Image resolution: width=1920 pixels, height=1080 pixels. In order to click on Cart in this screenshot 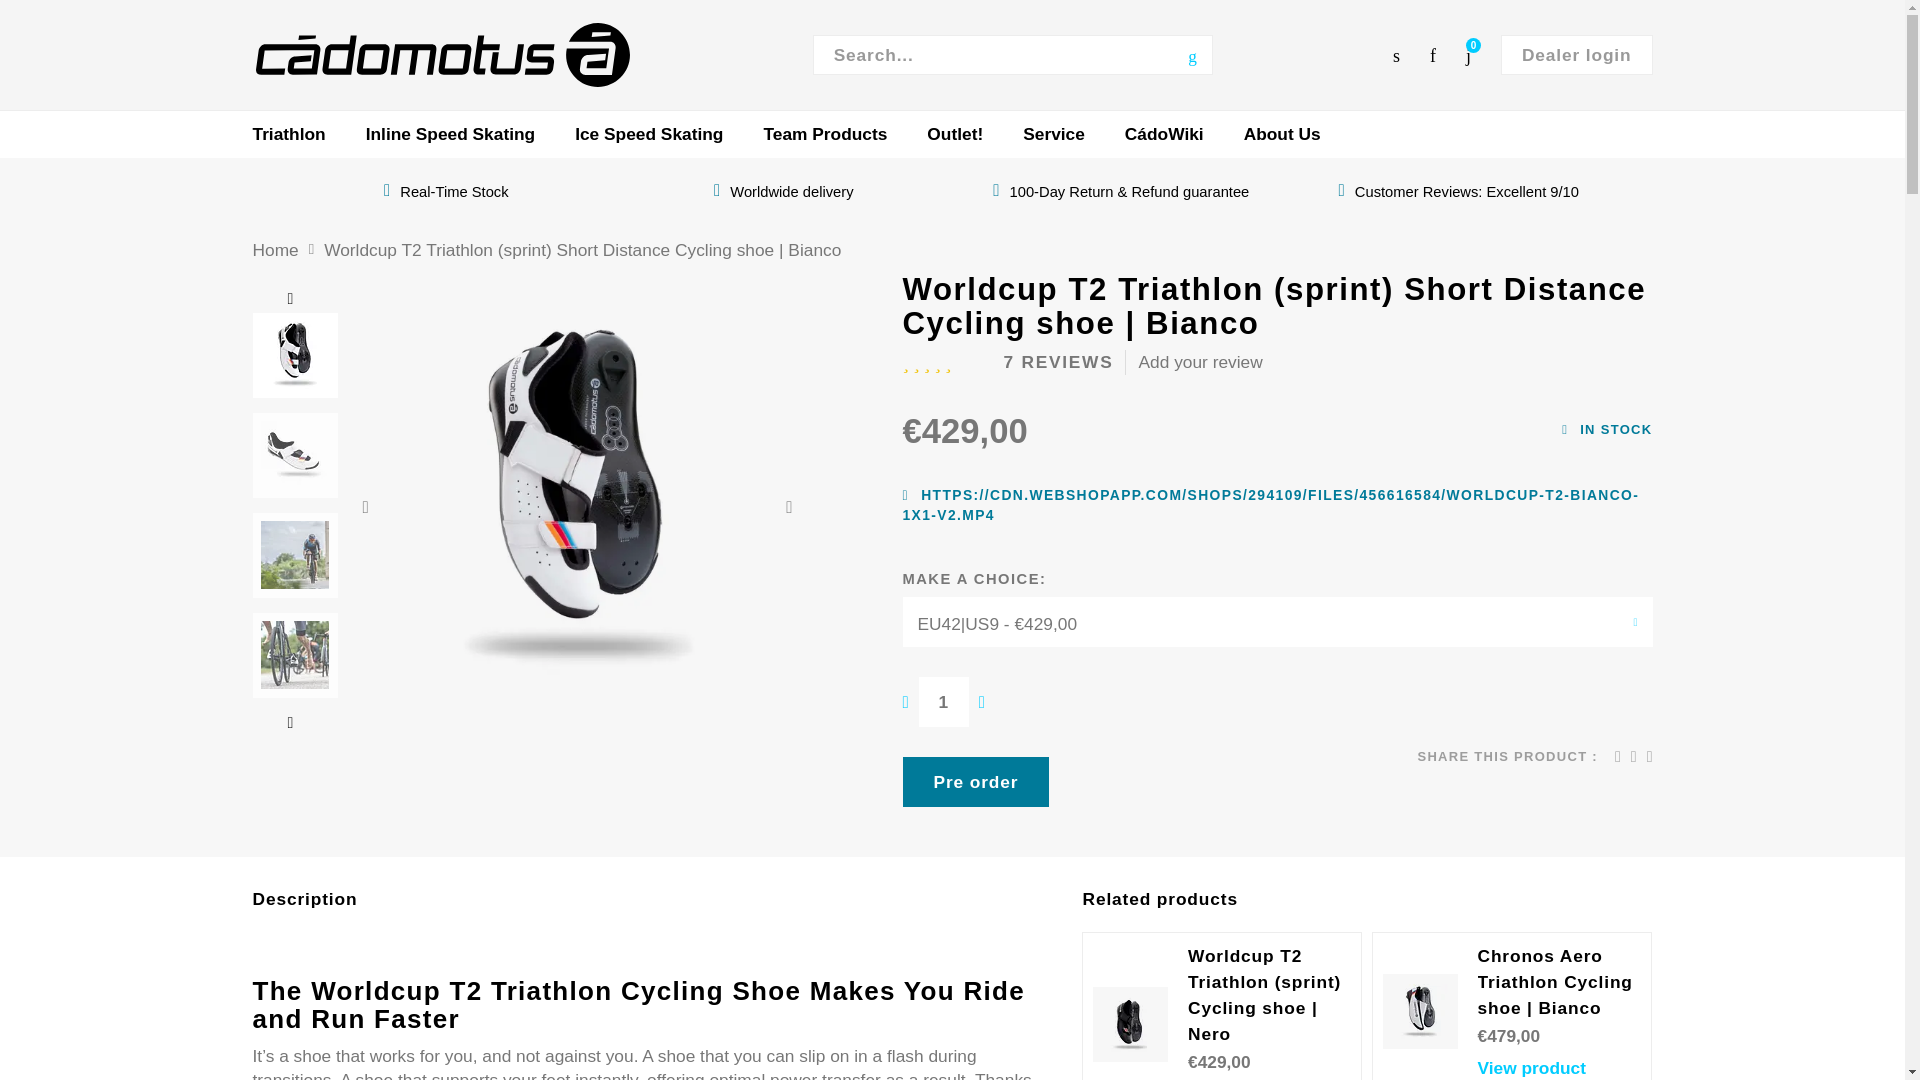, I will do `click(1468, 56)`.